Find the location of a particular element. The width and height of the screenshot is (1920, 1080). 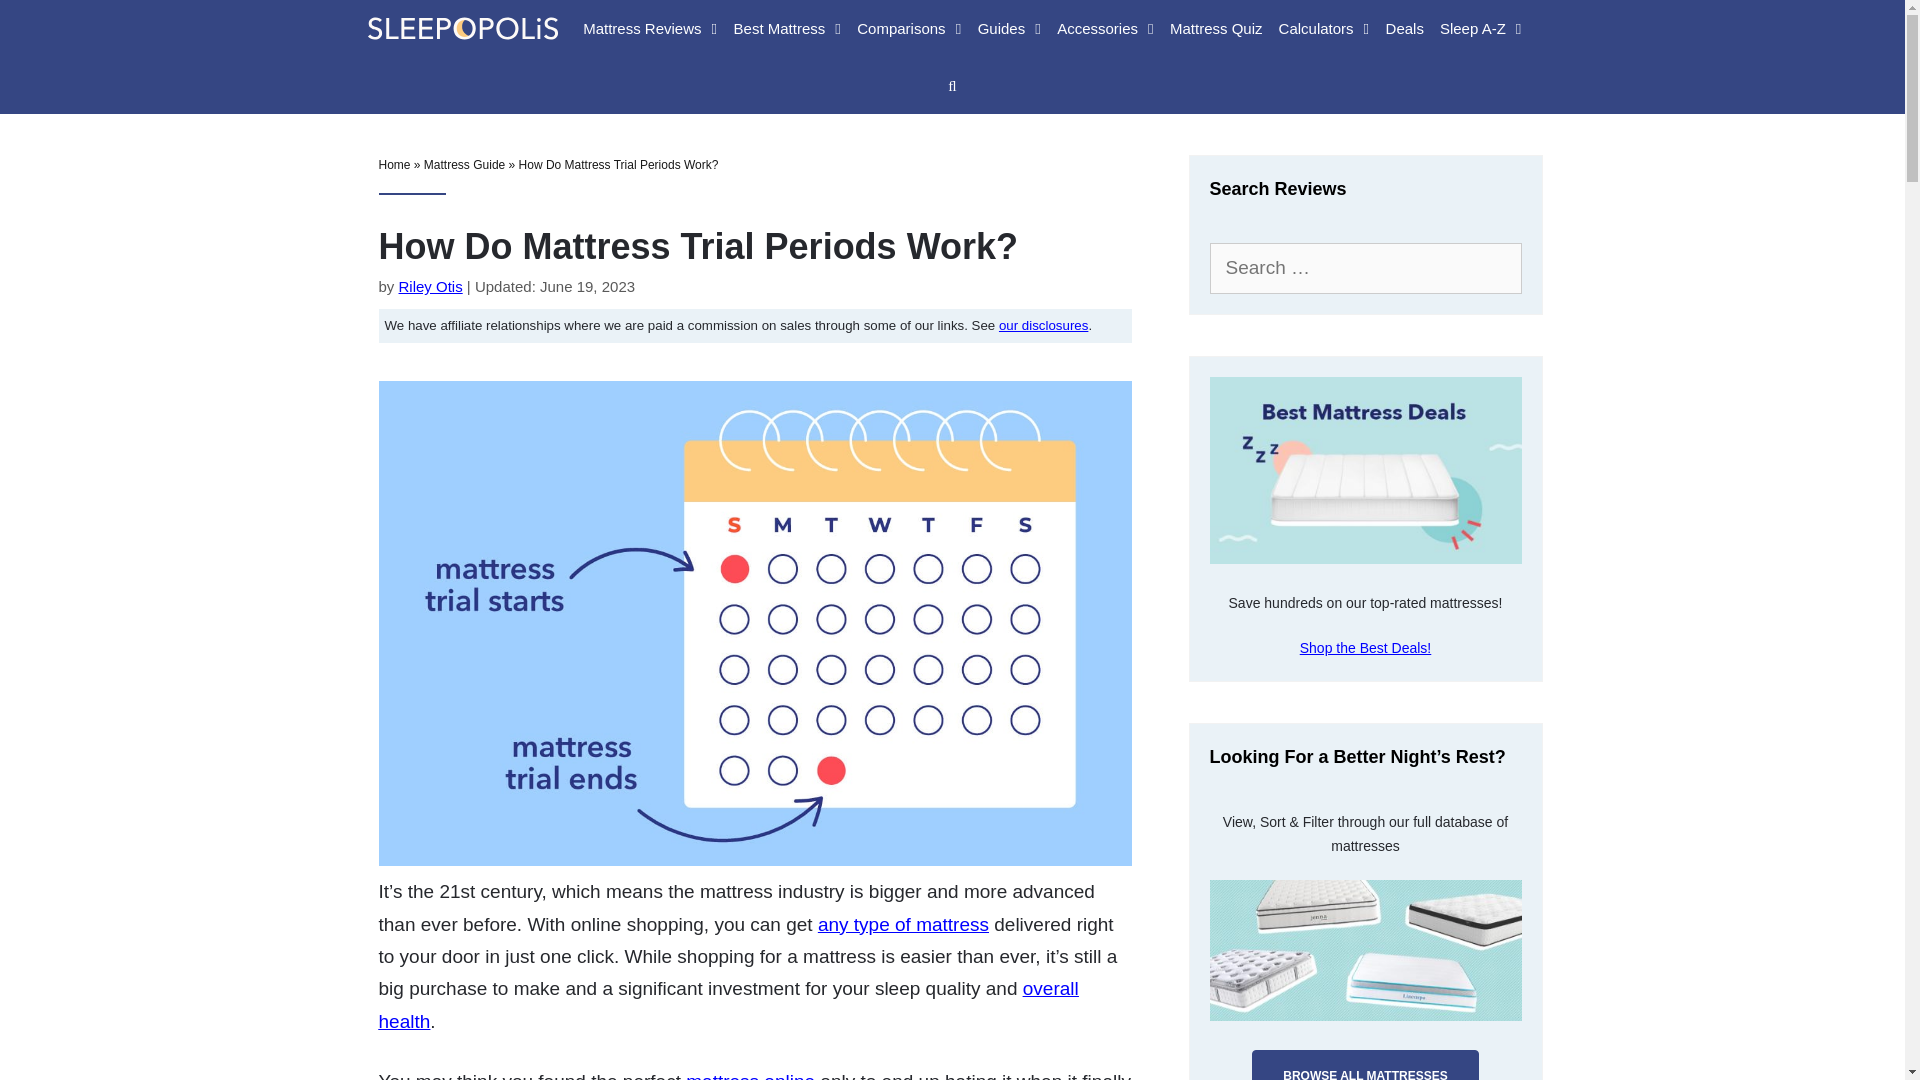

Mattress Reviews is located at coordinates (650, 28).